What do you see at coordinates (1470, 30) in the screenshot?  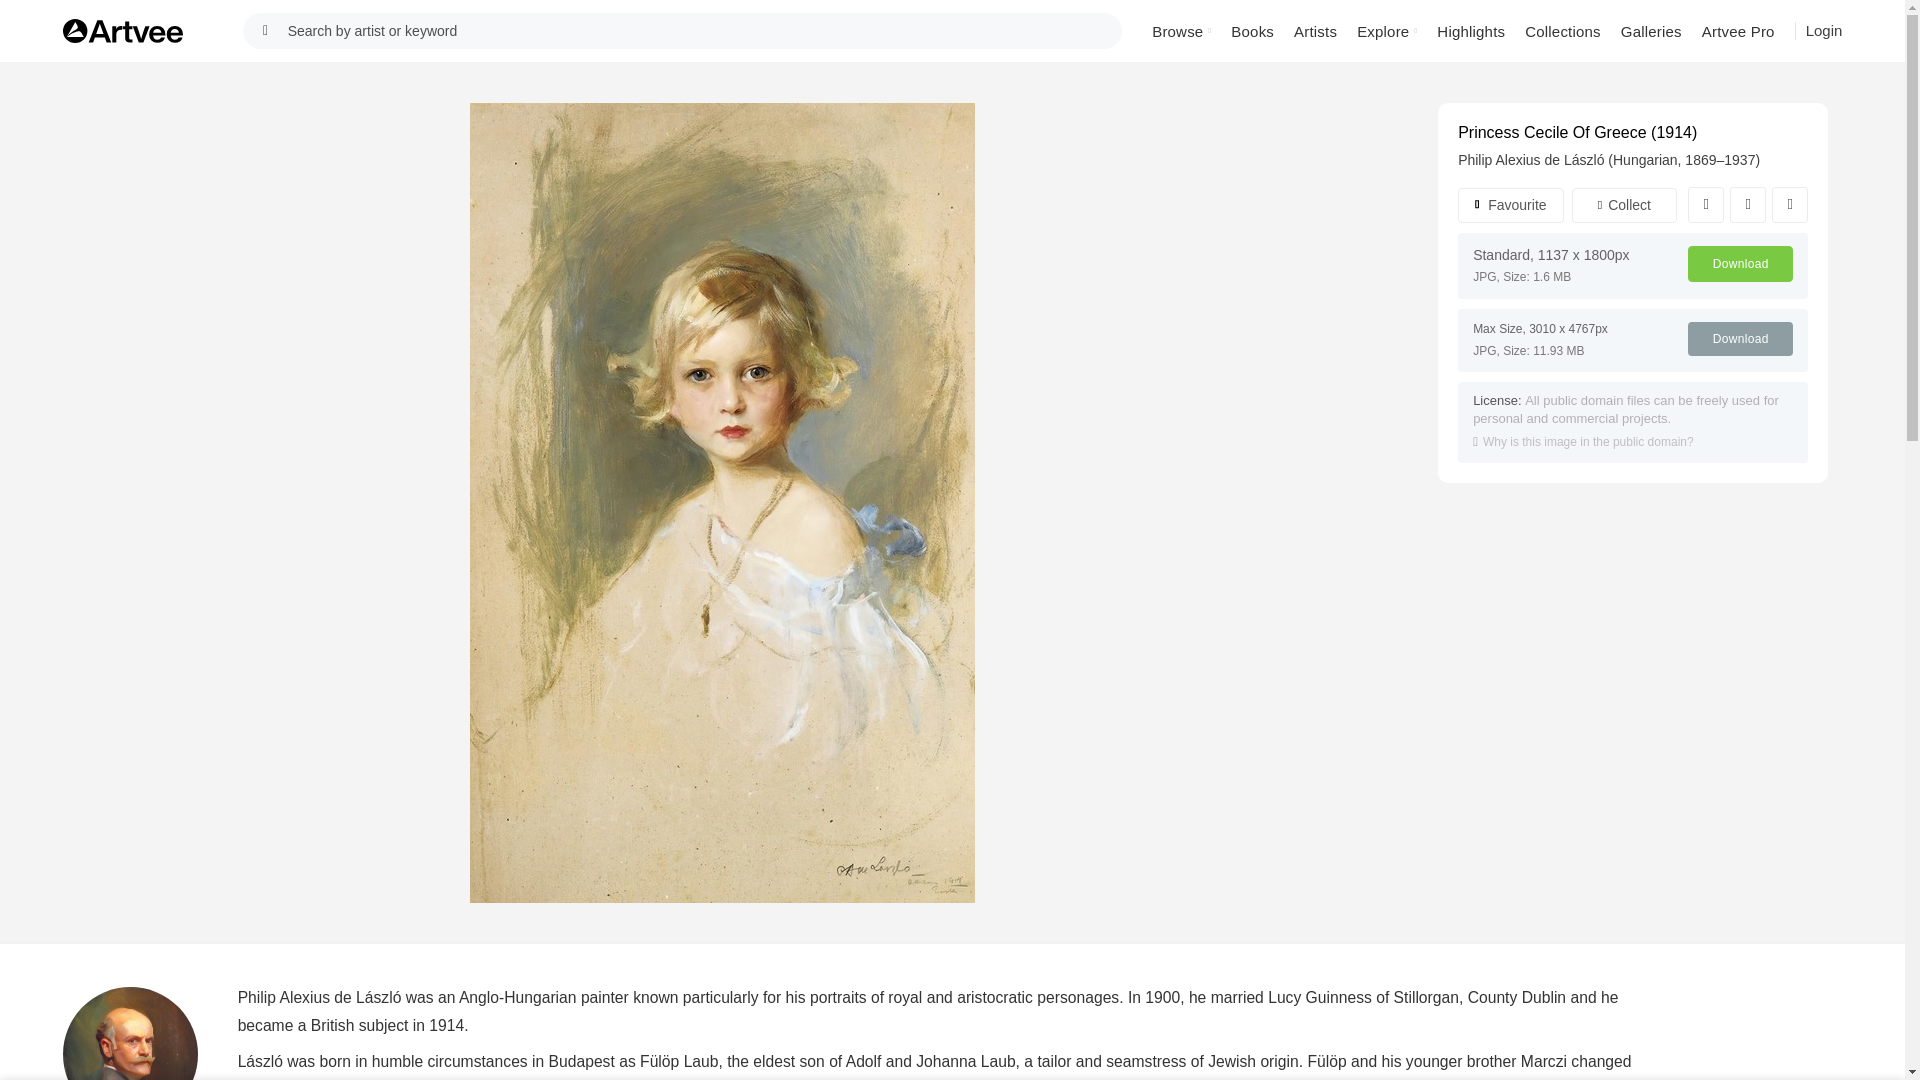 I see `Highlights` at bounding box center [1470, 30].